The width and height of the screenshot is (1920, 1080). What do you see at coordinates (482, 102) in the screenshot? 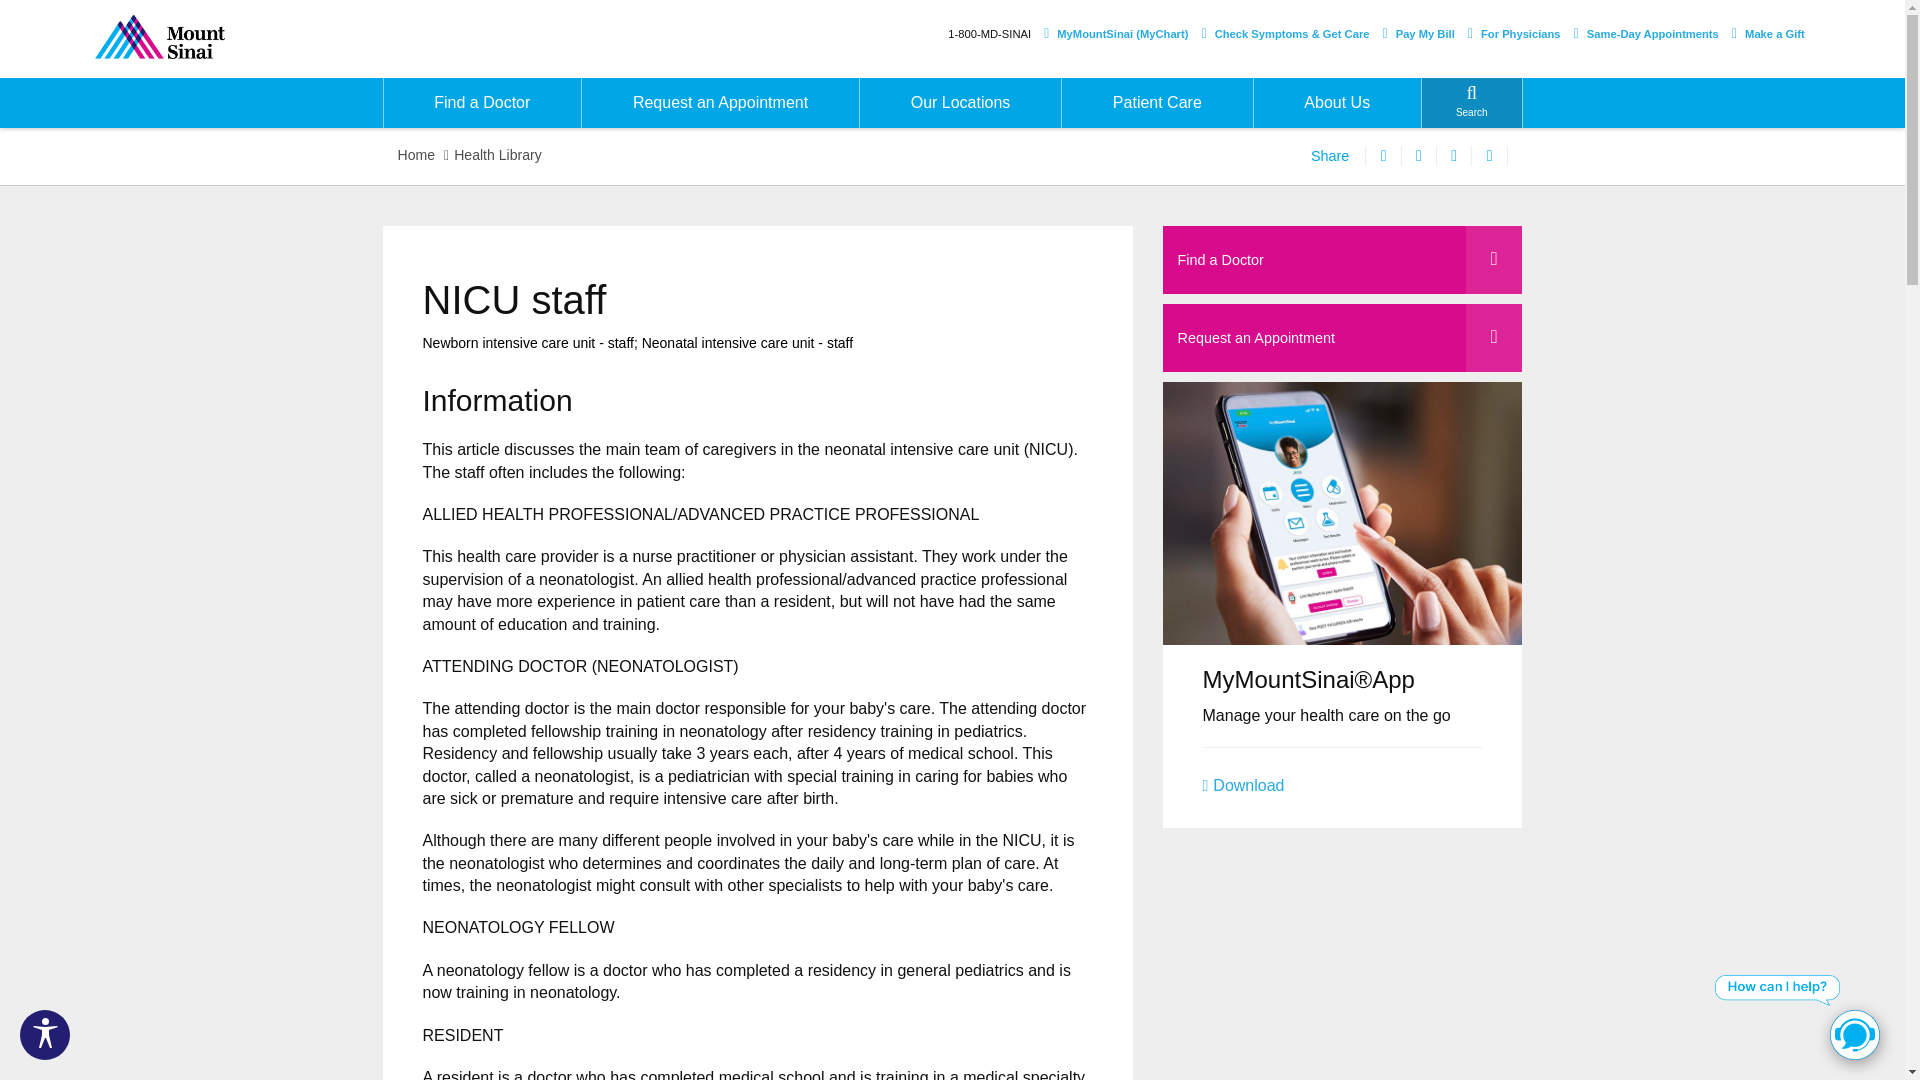
I see `Find a Doctor` at bounding box center [482, 102].